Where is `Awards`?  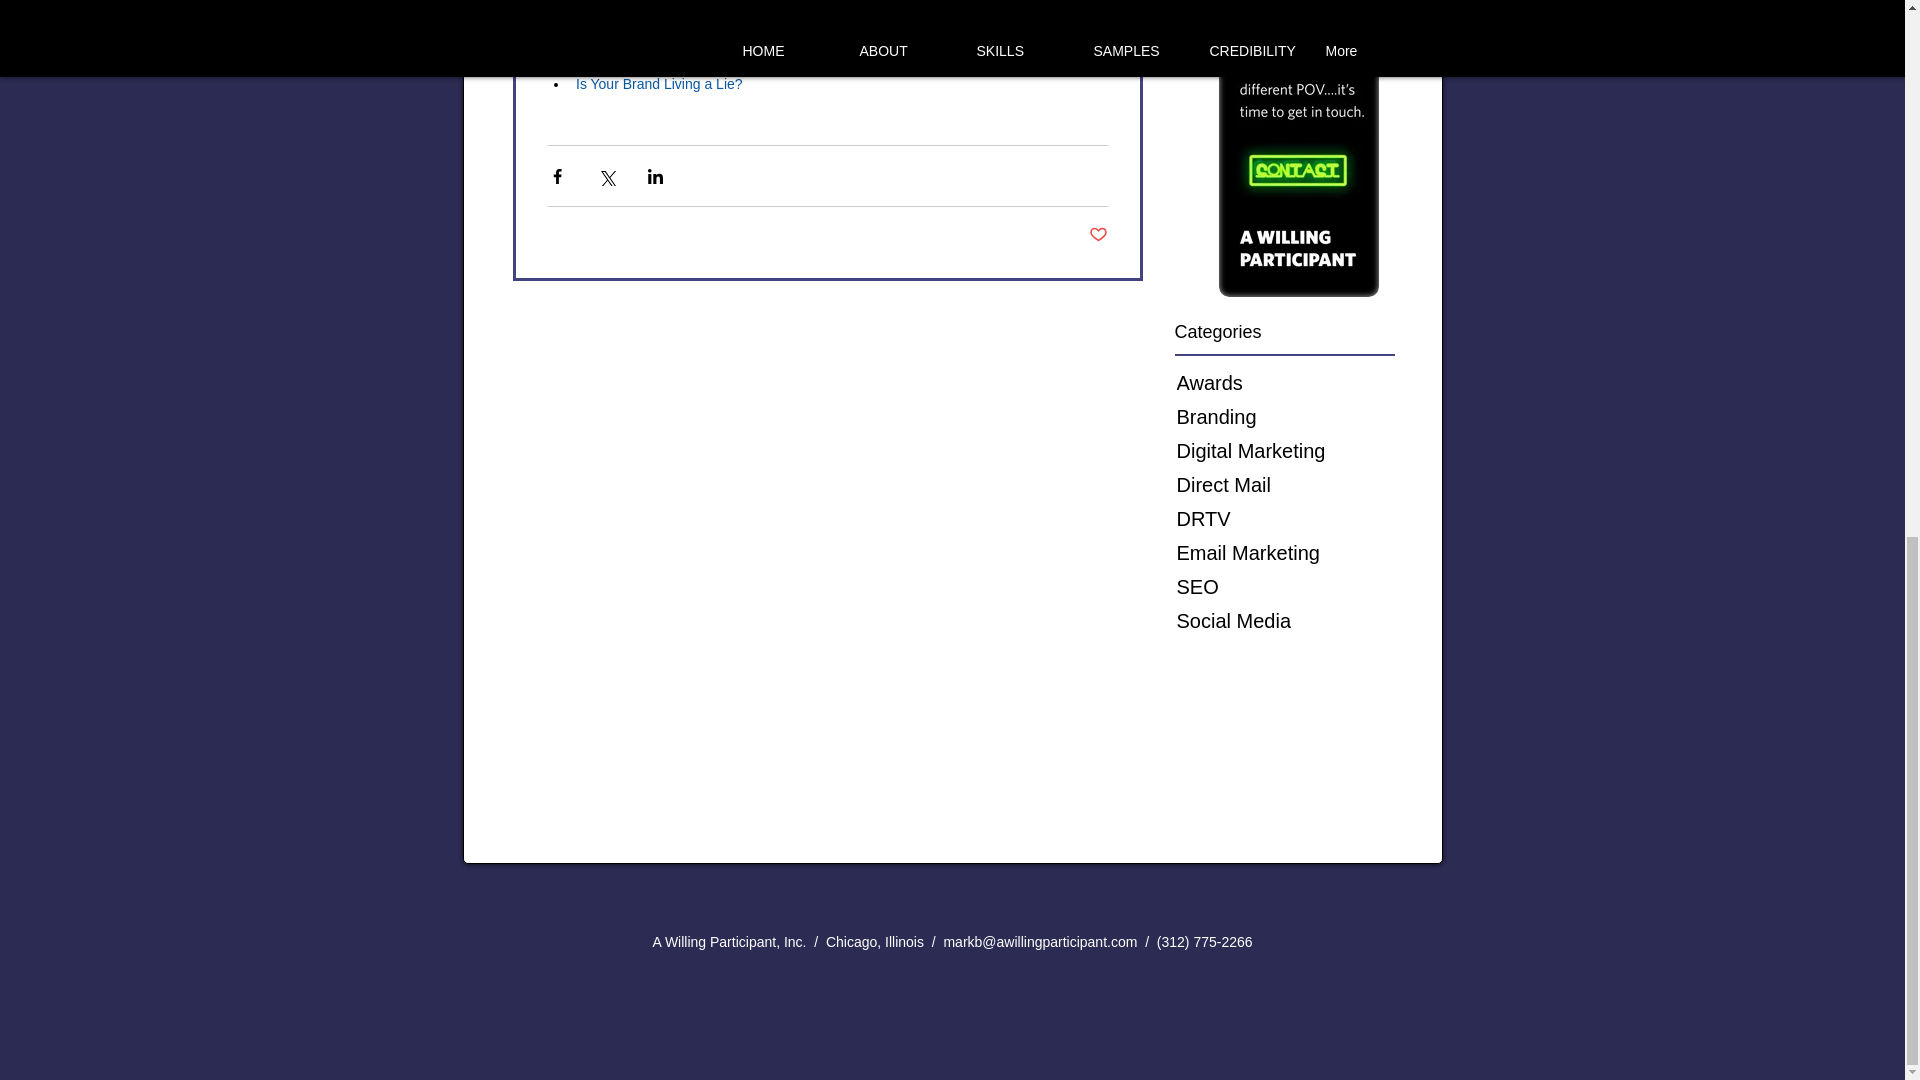
Awards is located at coordinates (1296, 382).